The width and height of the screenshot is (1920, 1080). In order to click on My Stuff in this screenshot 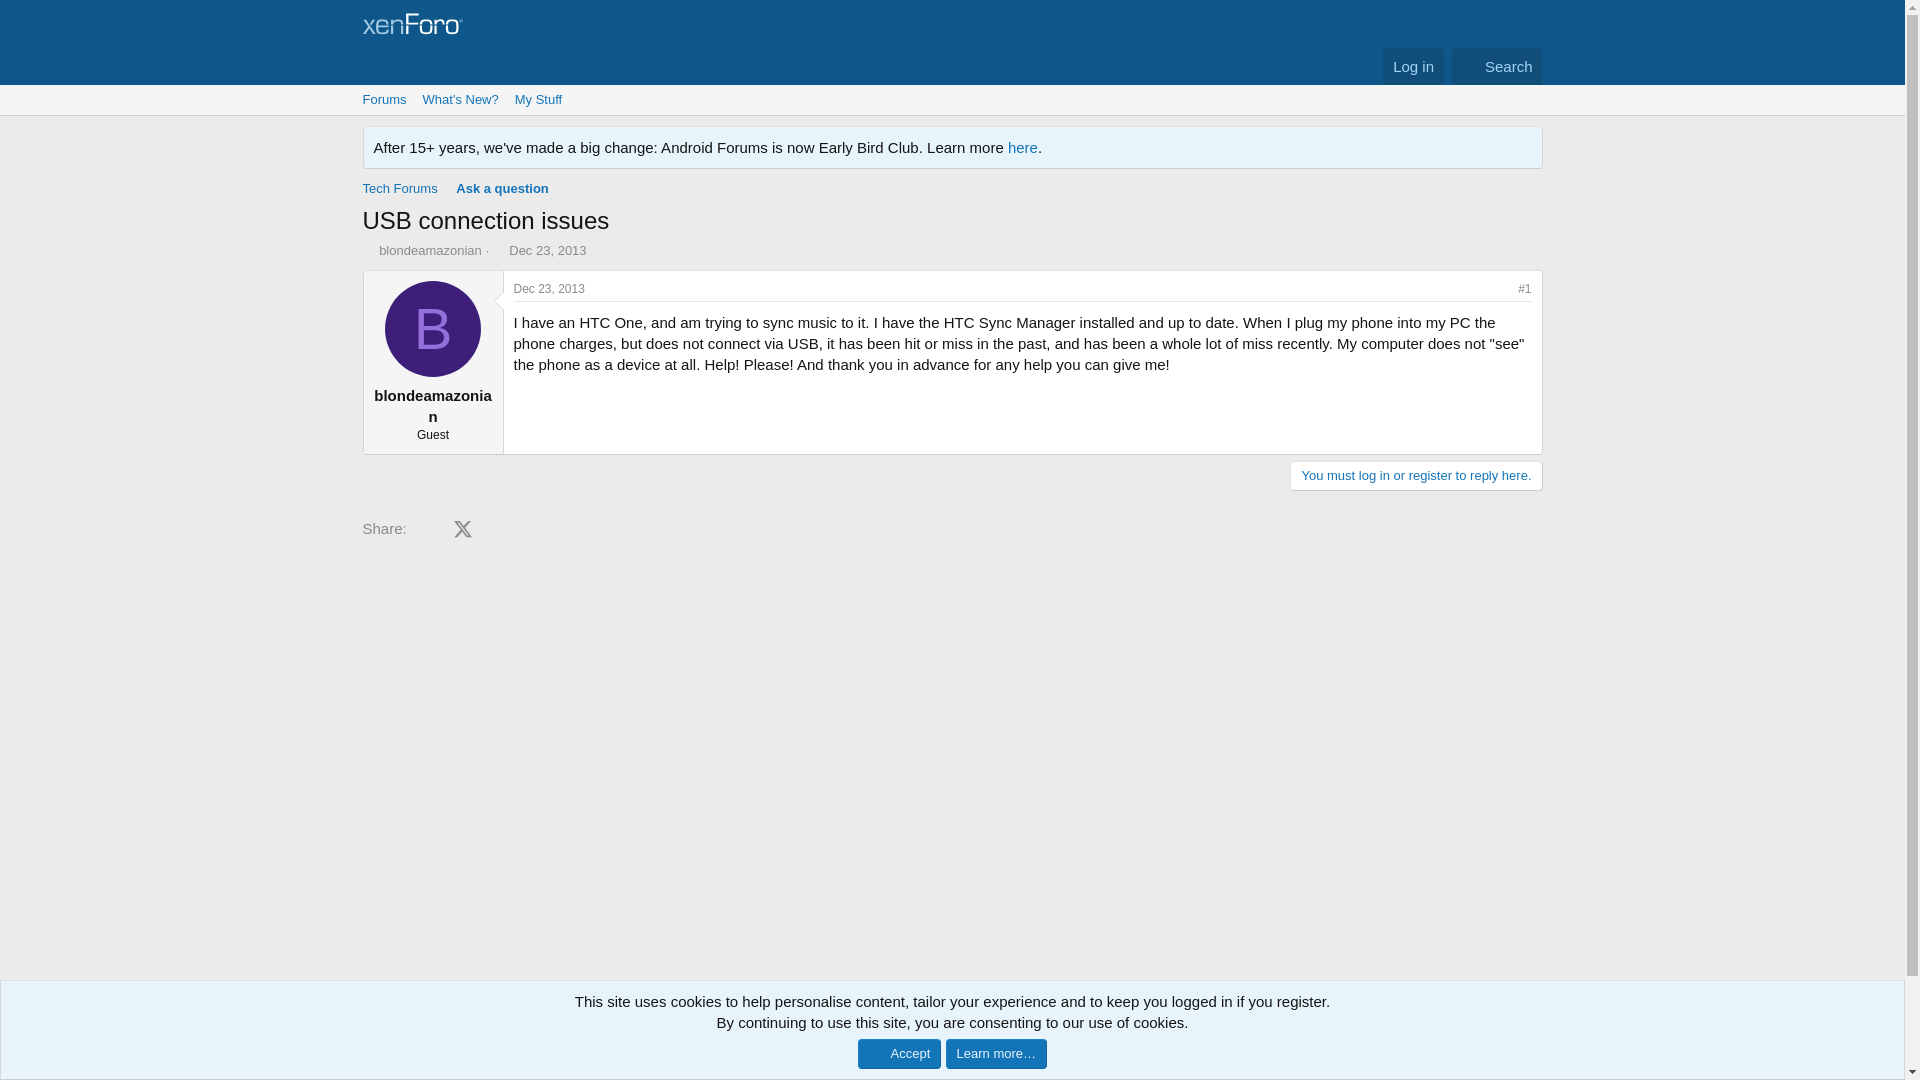, I will do `click(546, 100)`.